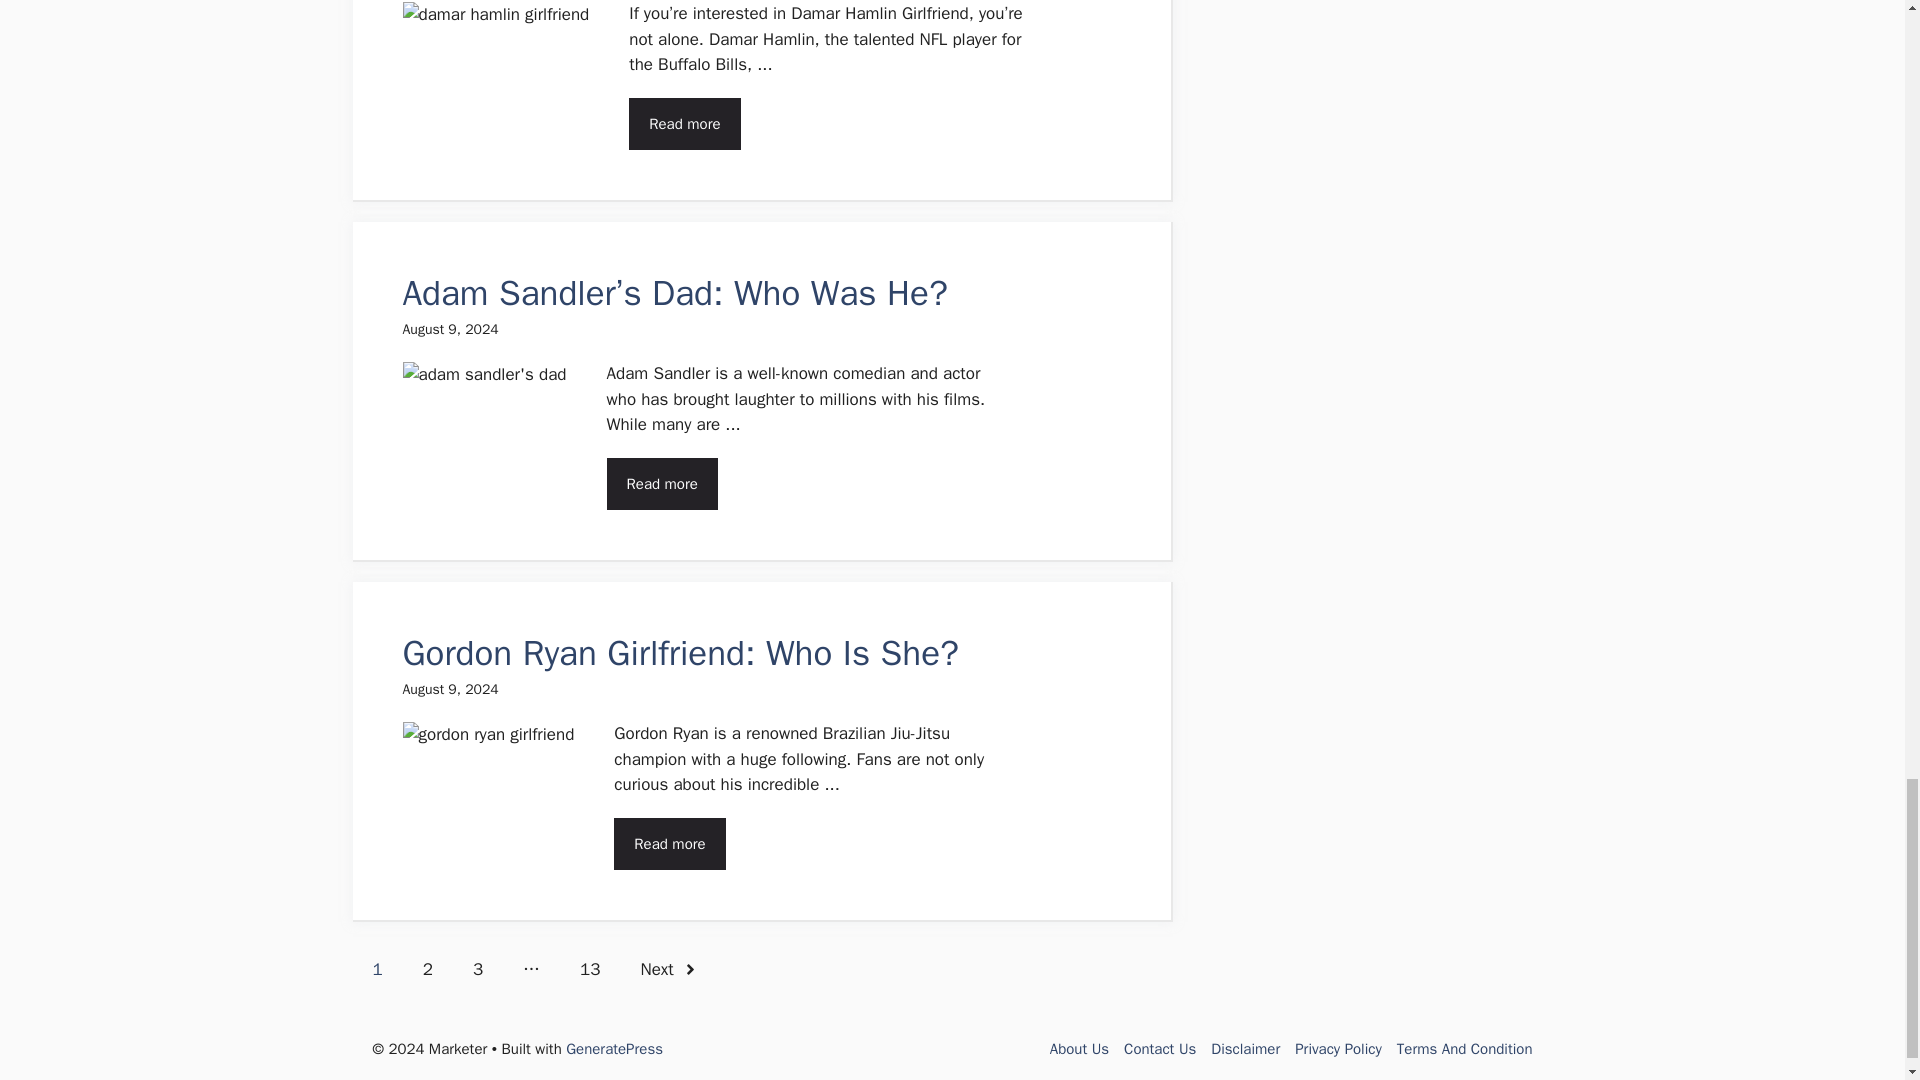 The image size is (1920, 1080). Describe the element at coordinates (684, 124) in the screenshot. I see `Read more` at that location.